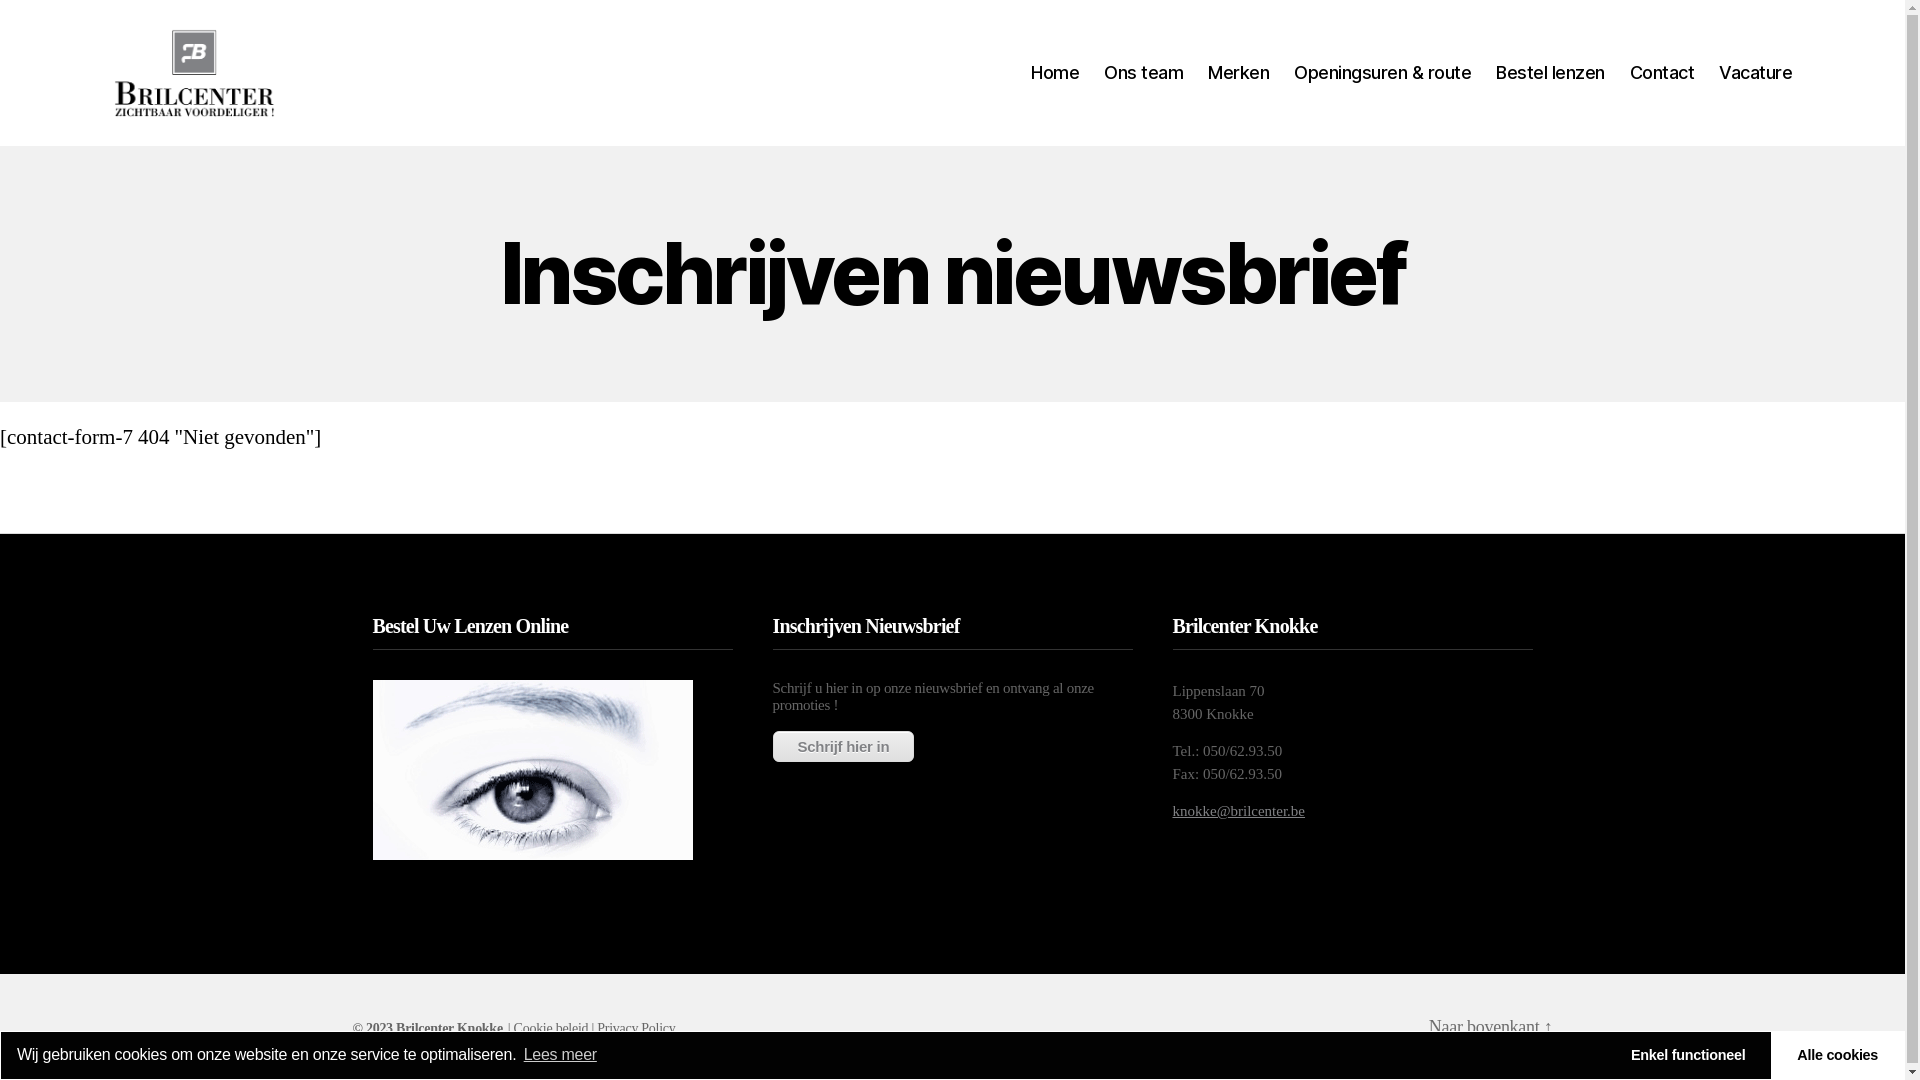 The height and width of the screenshot is (1080, 1920). What do you see at coordinates (450, 1028) in the screenshot?
I see `Brilcenter Knokke` at bounding box center [450, 1028].